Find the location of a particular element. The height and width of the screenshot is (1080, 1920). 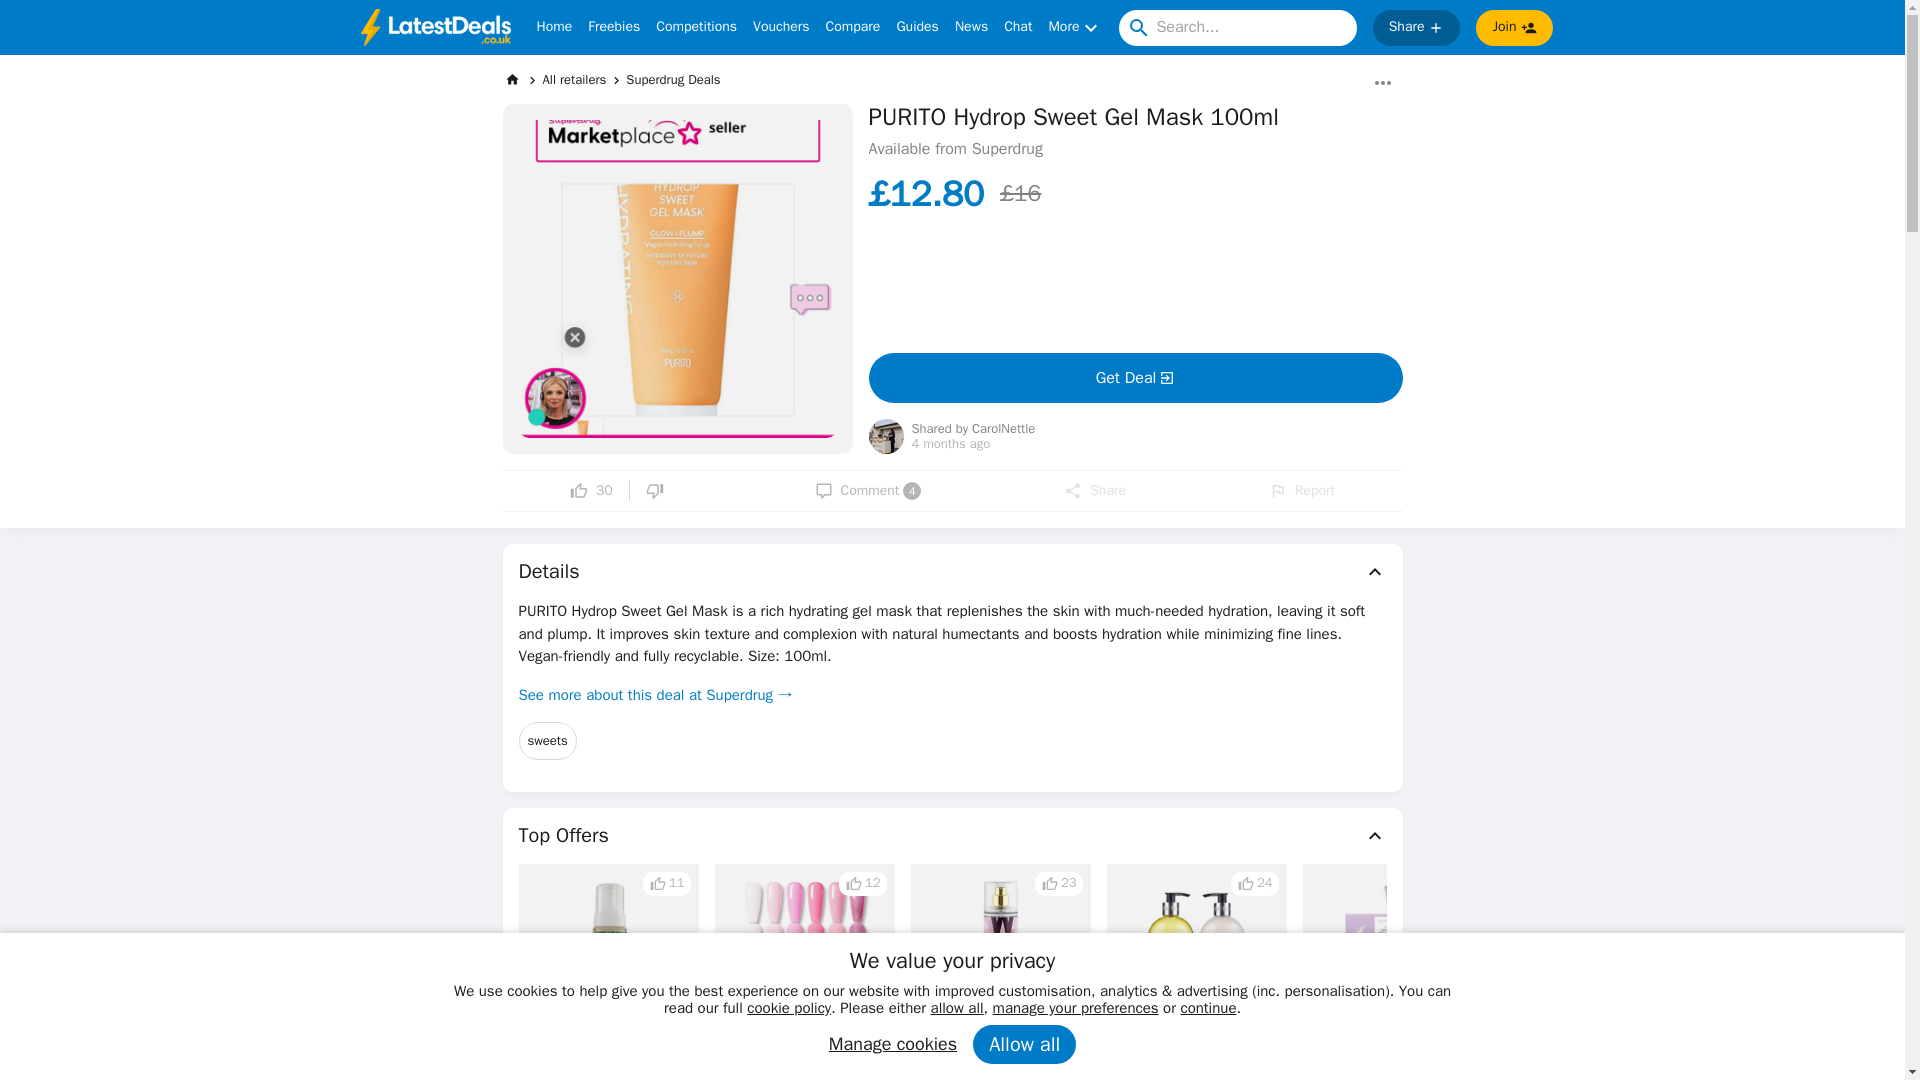

Guides is located at coordinates (917, 28).